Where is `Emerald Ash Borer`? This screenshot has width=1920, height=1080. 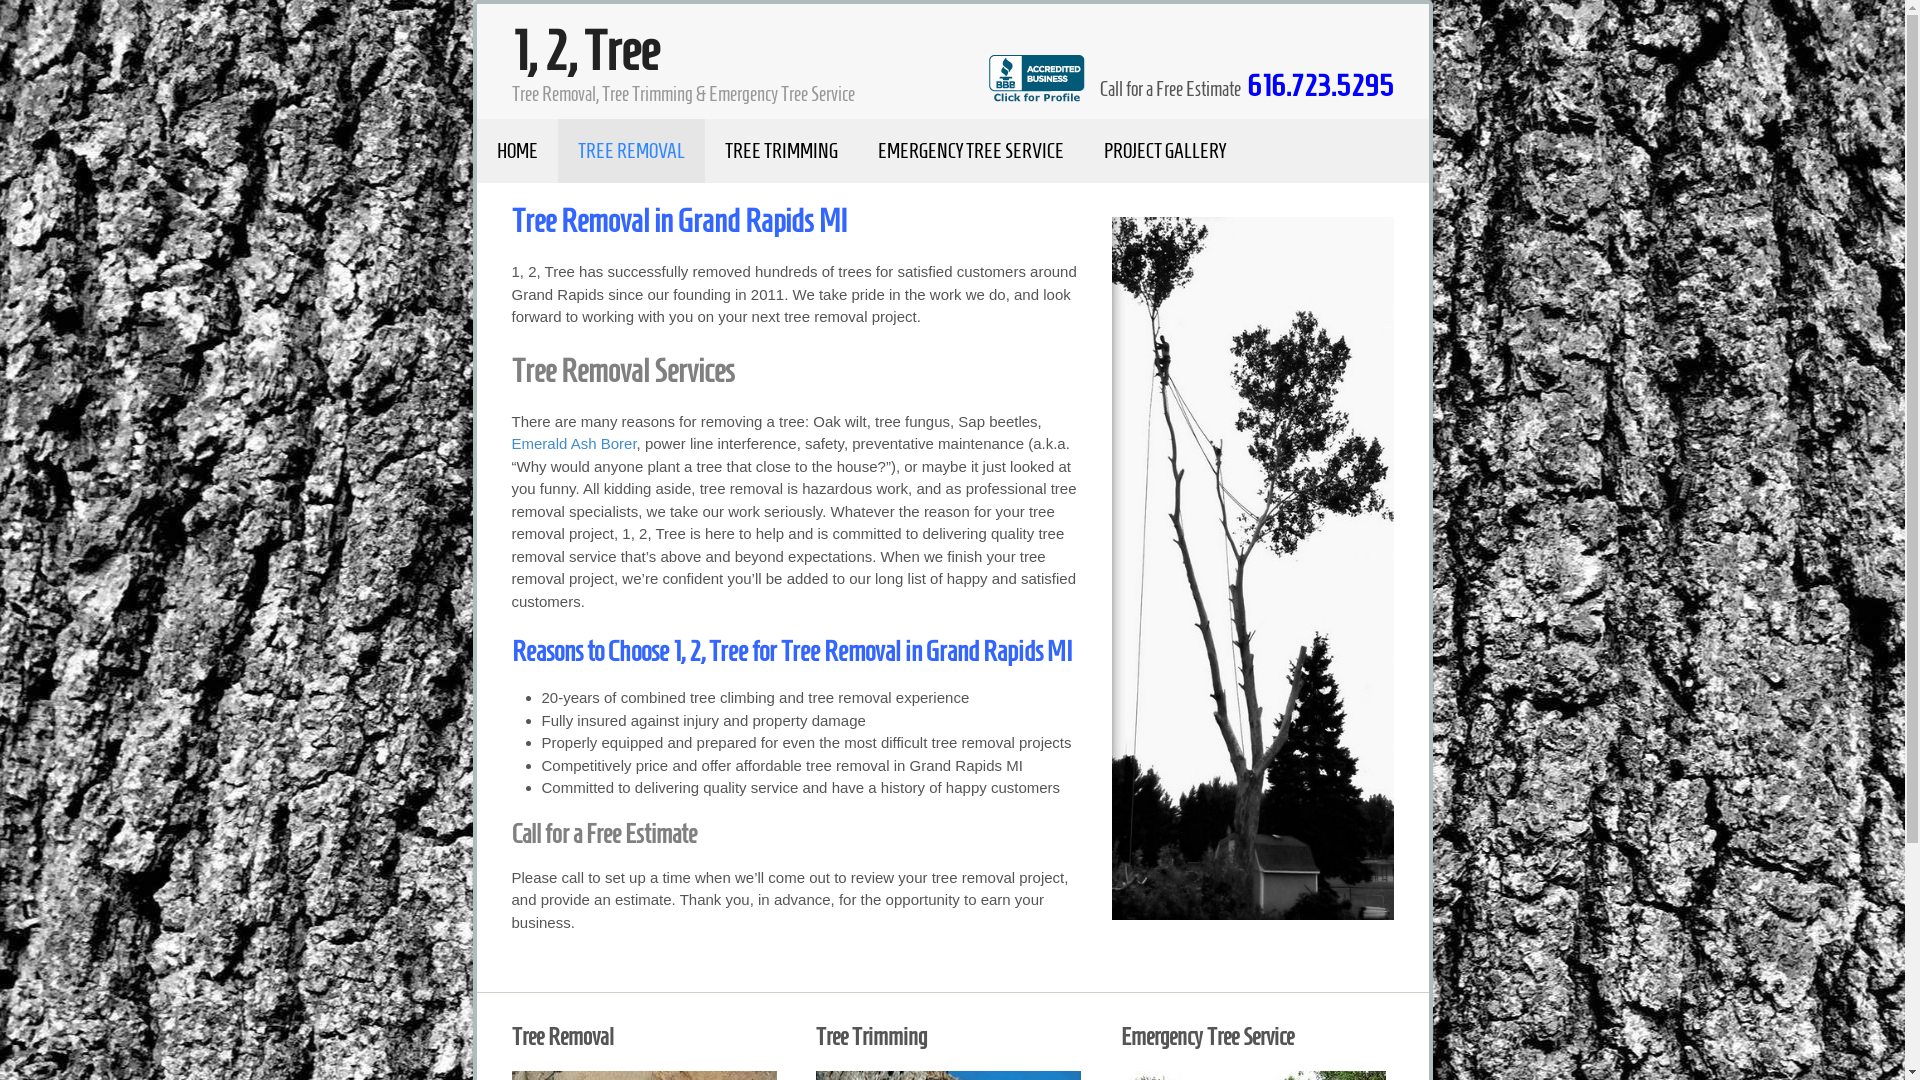
Emerald Ash Borer is located at coordinates (574, 444).